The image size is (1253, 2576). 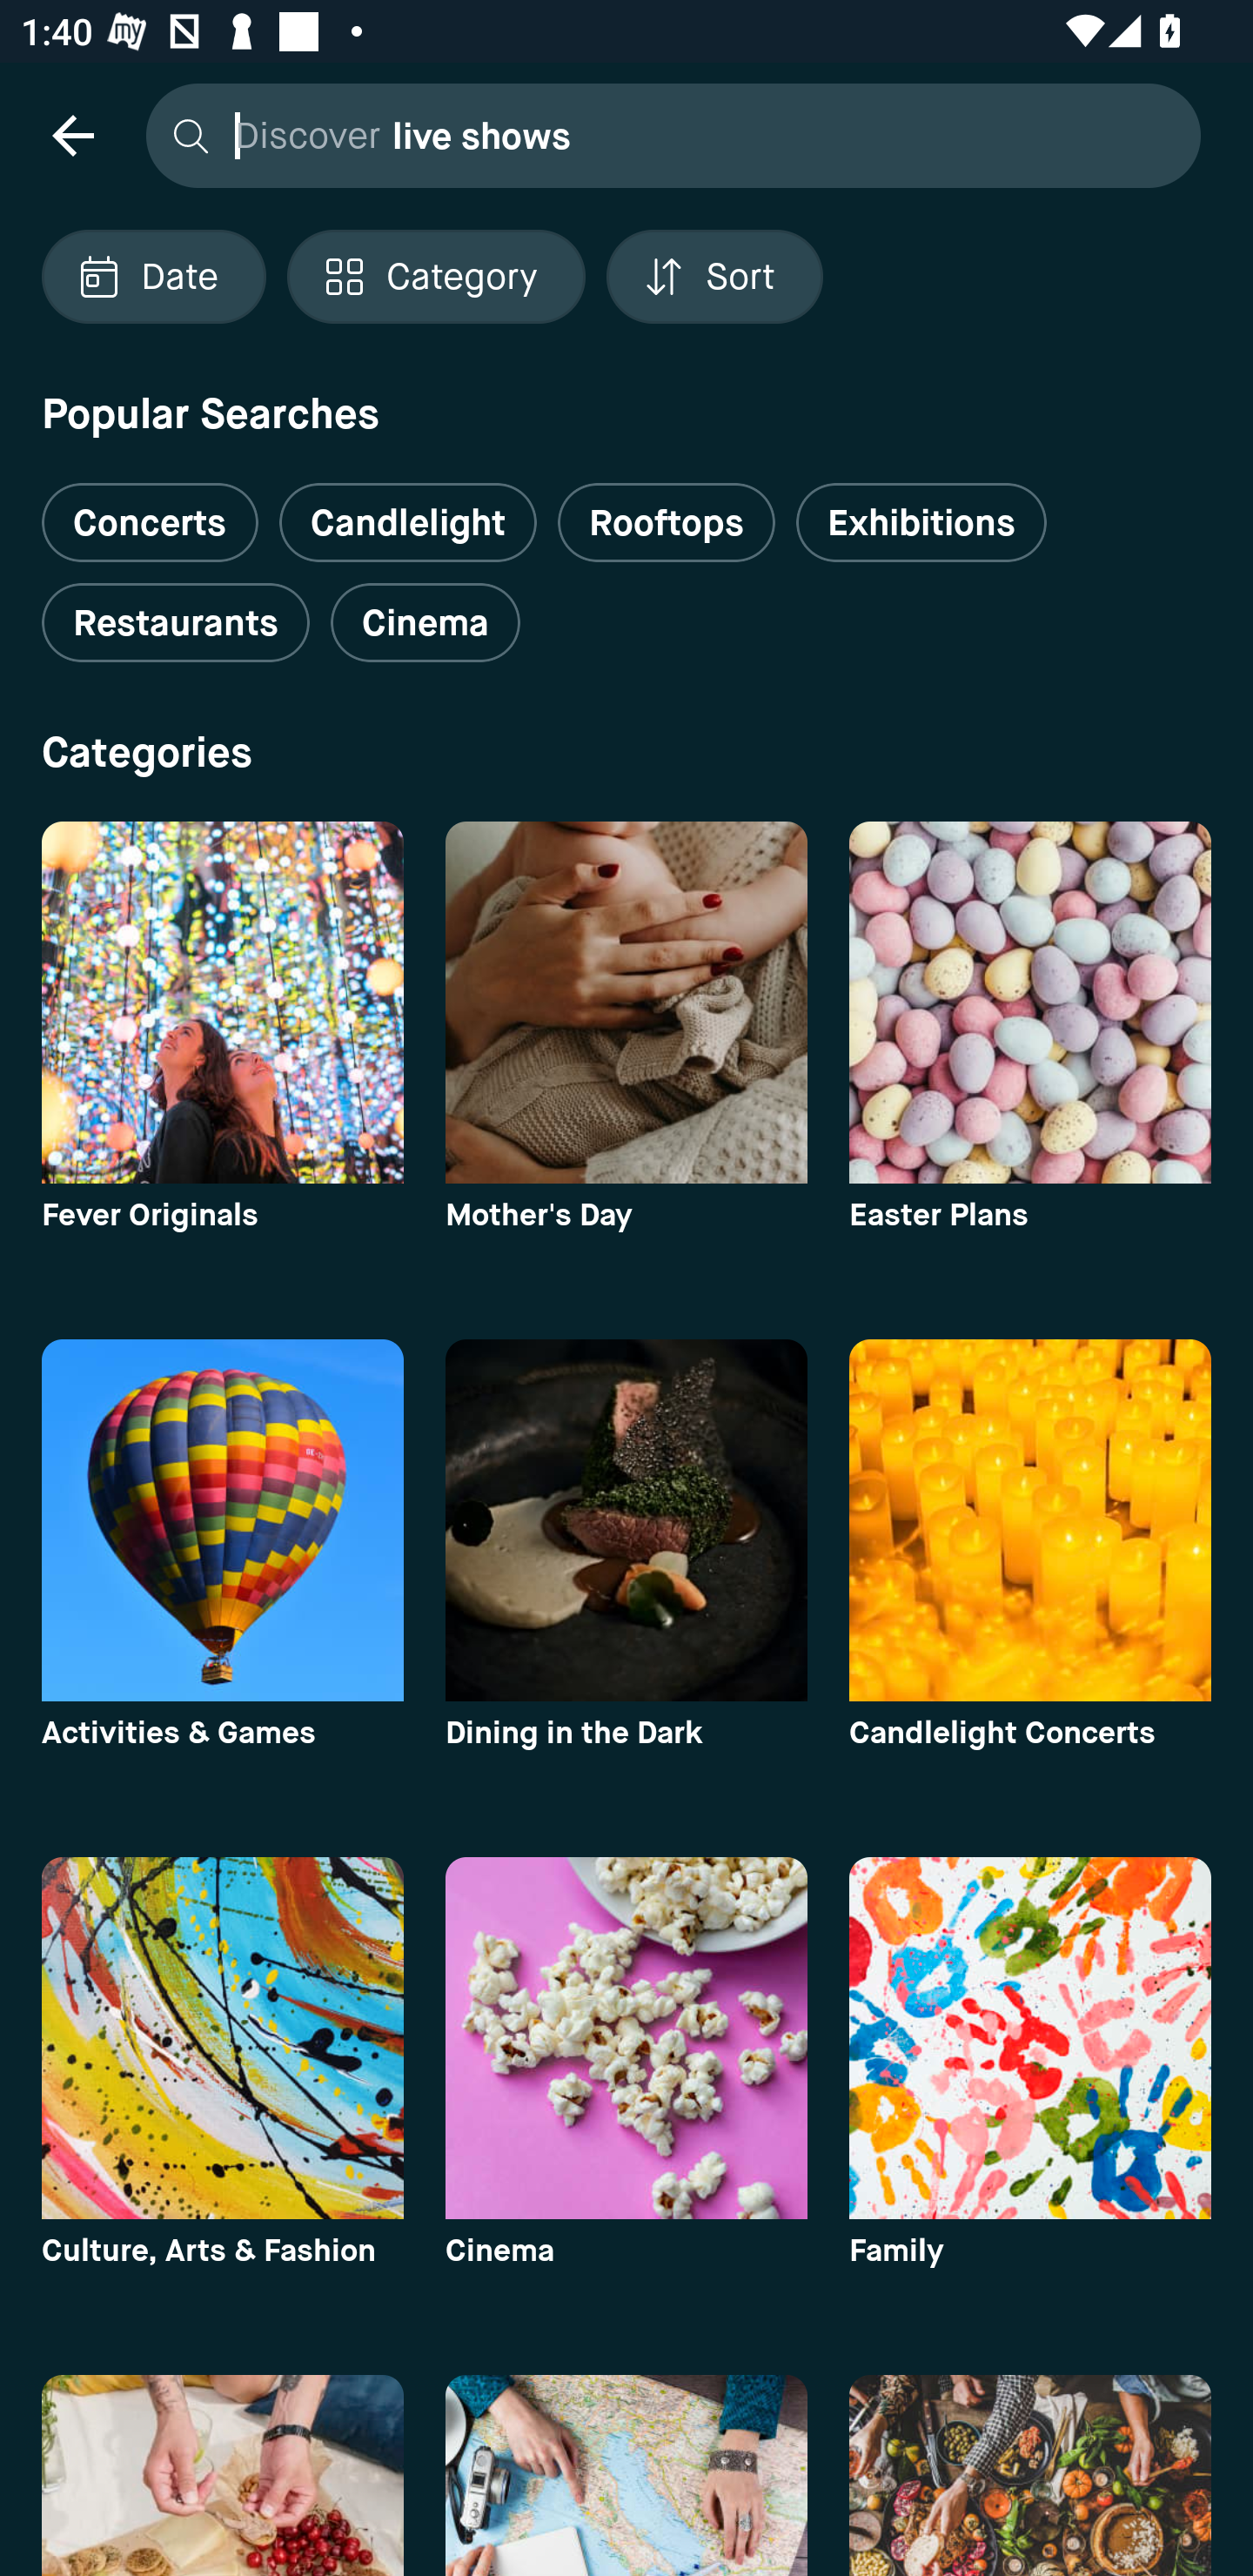 What do you see at coordinates (222, 2037) in the screenshot?
I see `category image` at bounding box center [222, 2037].